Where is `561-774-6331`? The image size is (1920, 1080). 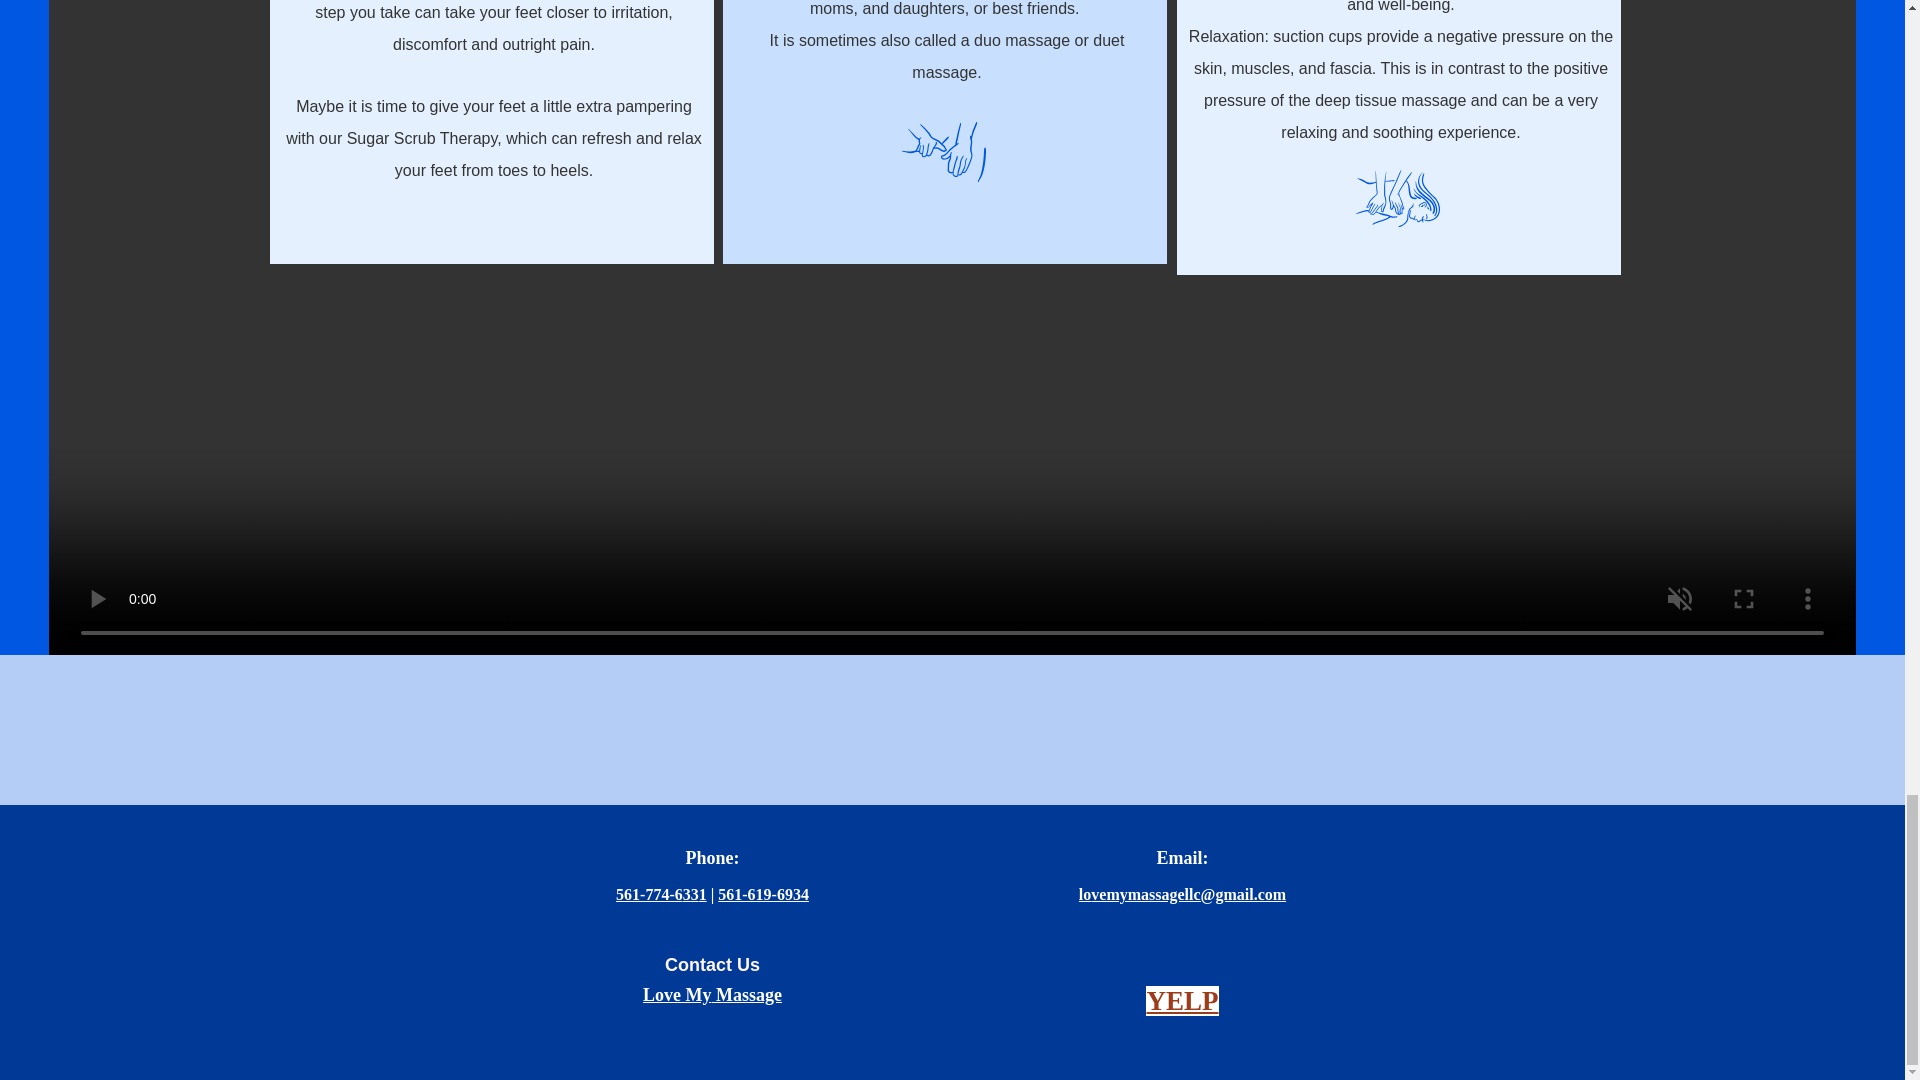 561-774-6331 is located at coordinates (661, 894).